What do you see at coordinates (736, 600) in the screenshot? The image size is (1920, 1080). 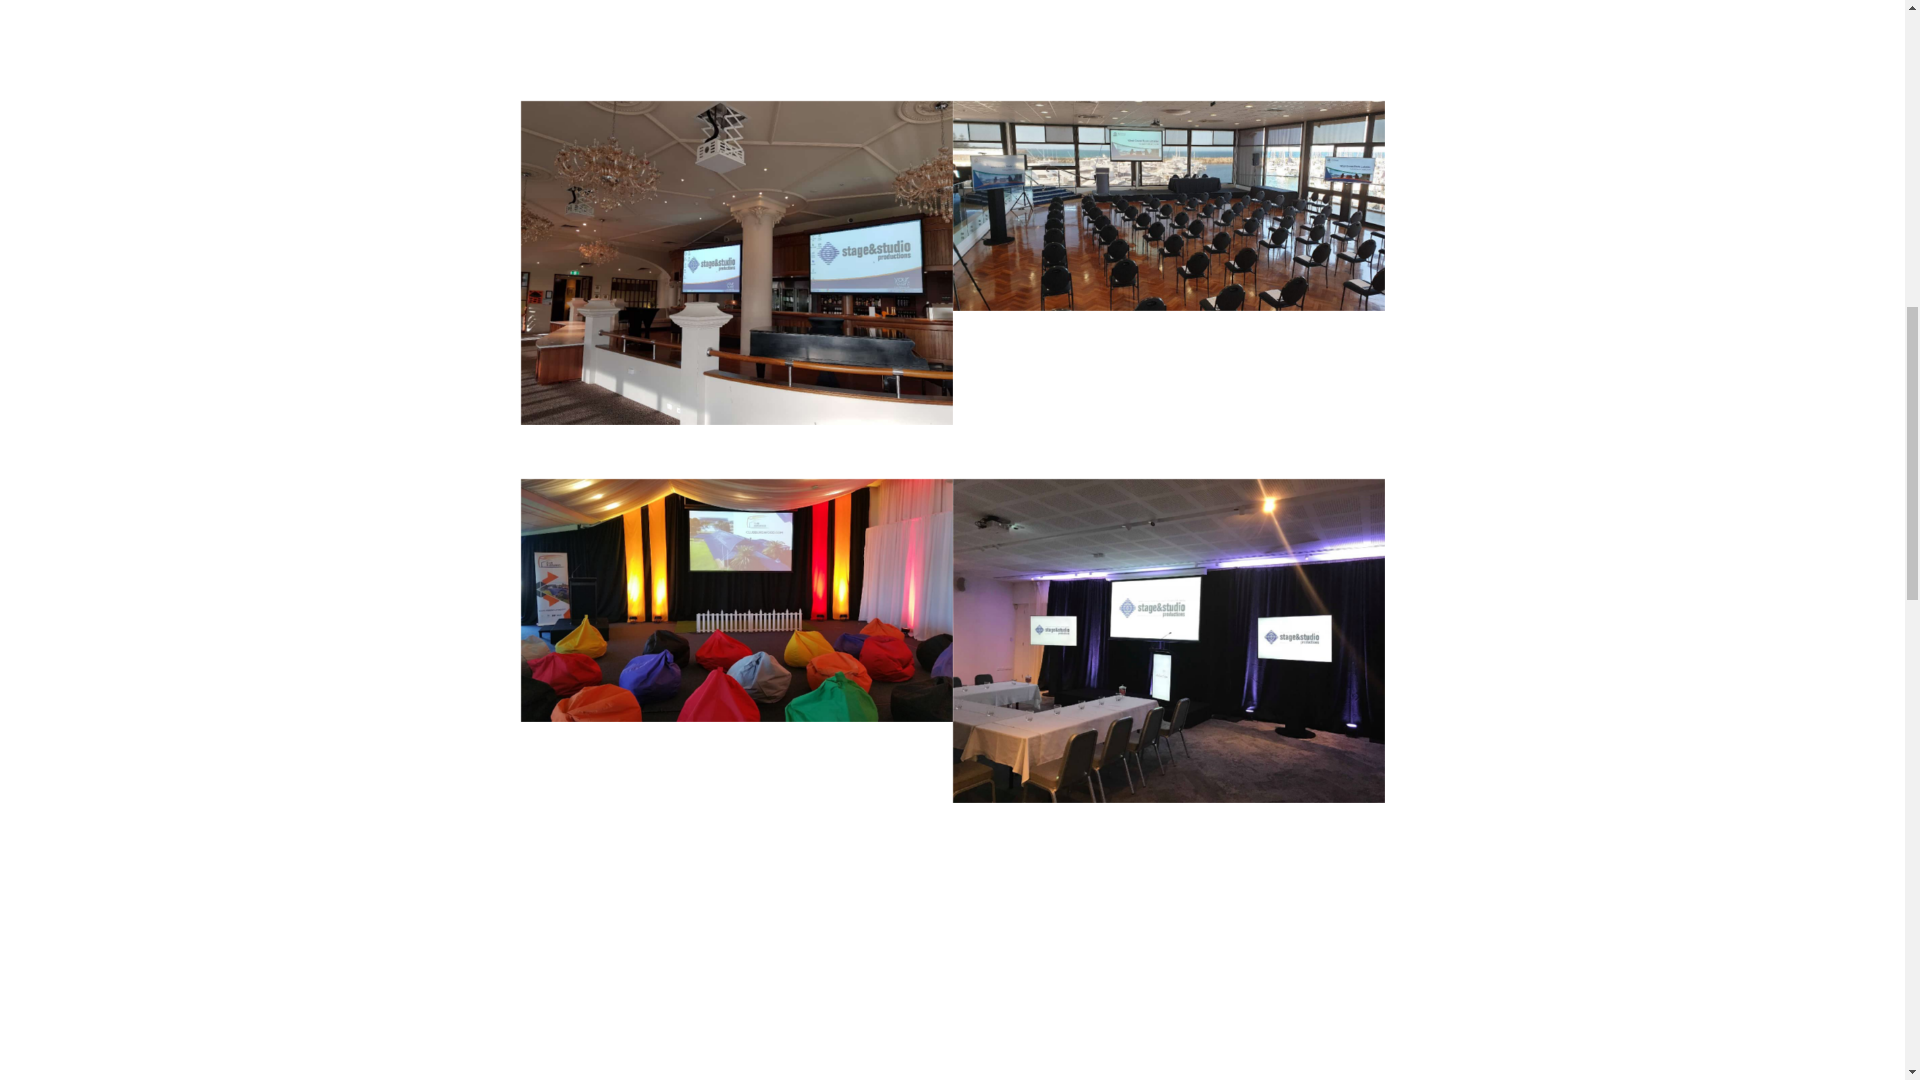 I see `Alt Text` at bounding box center [736, 600].